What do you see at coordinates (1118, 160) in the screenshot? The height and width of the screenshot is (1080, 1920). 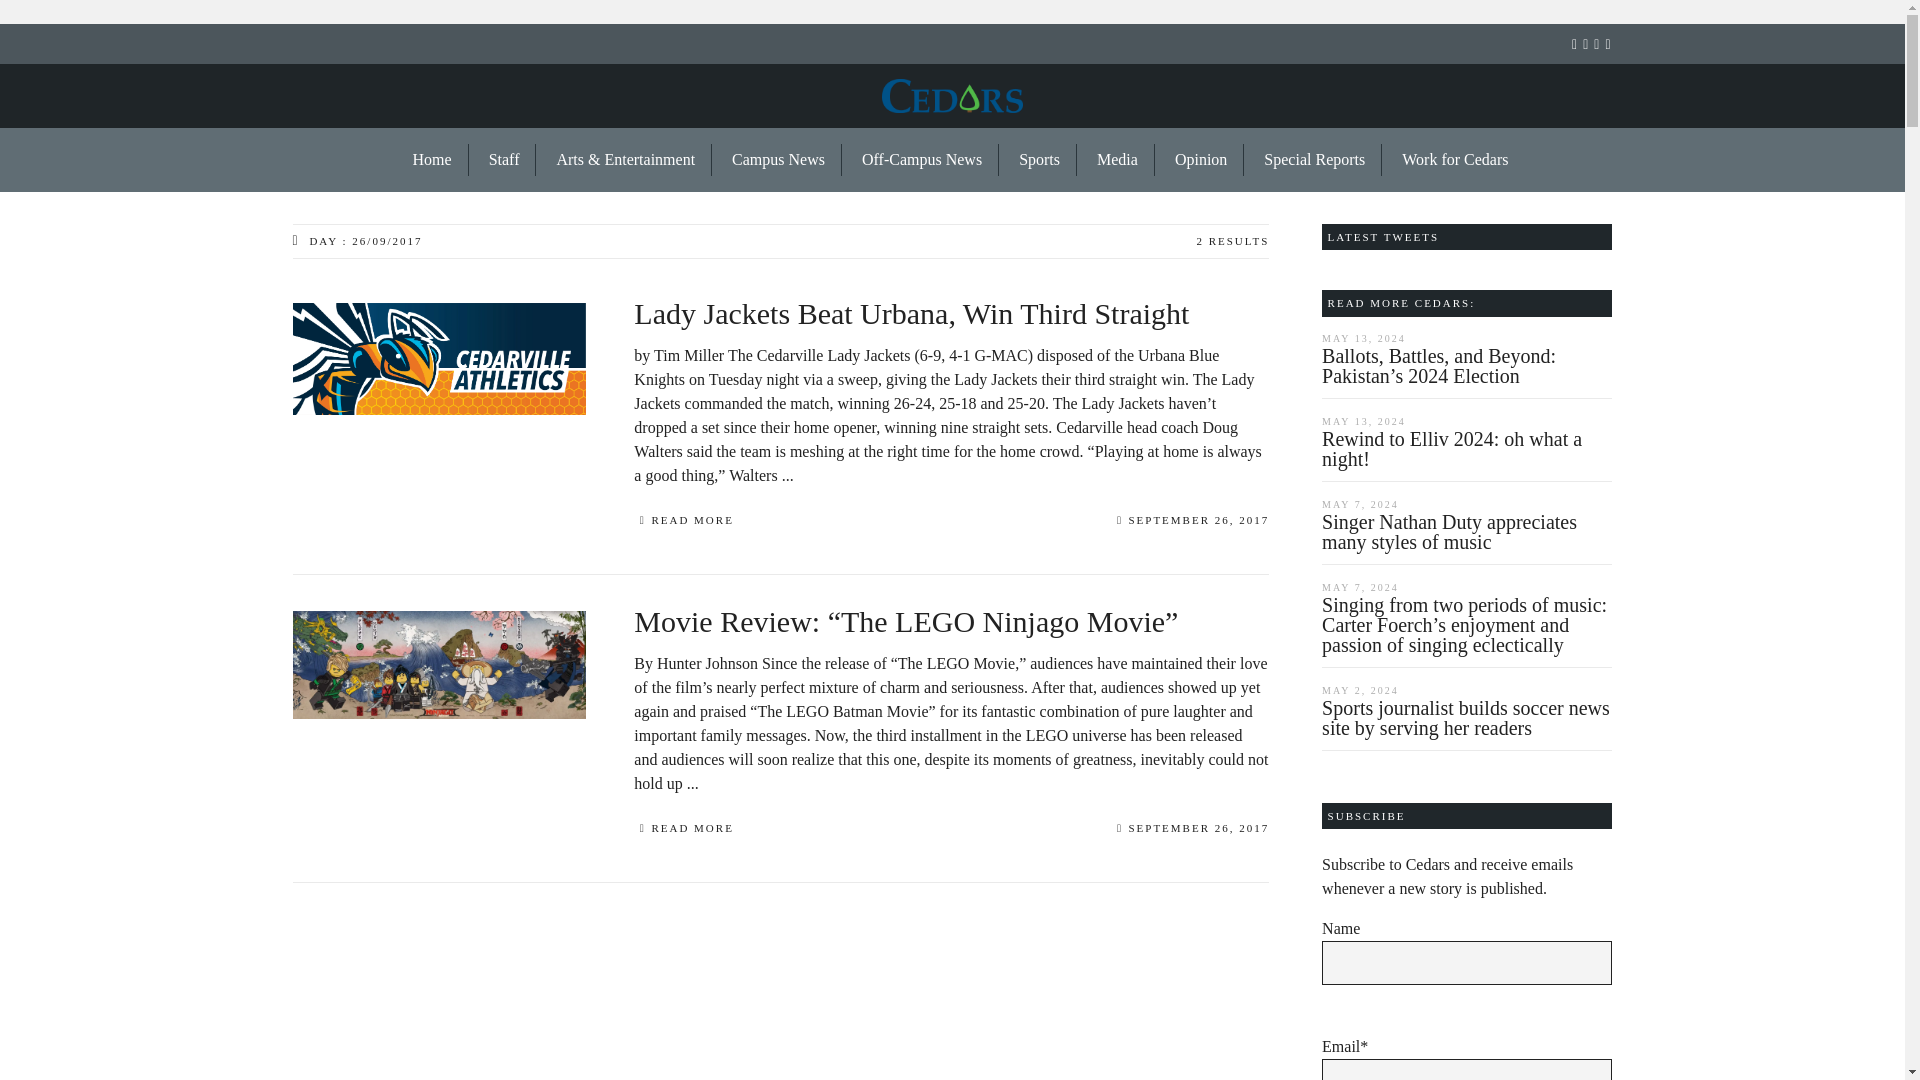 I see `Media` at bounding box center [1118, 160].